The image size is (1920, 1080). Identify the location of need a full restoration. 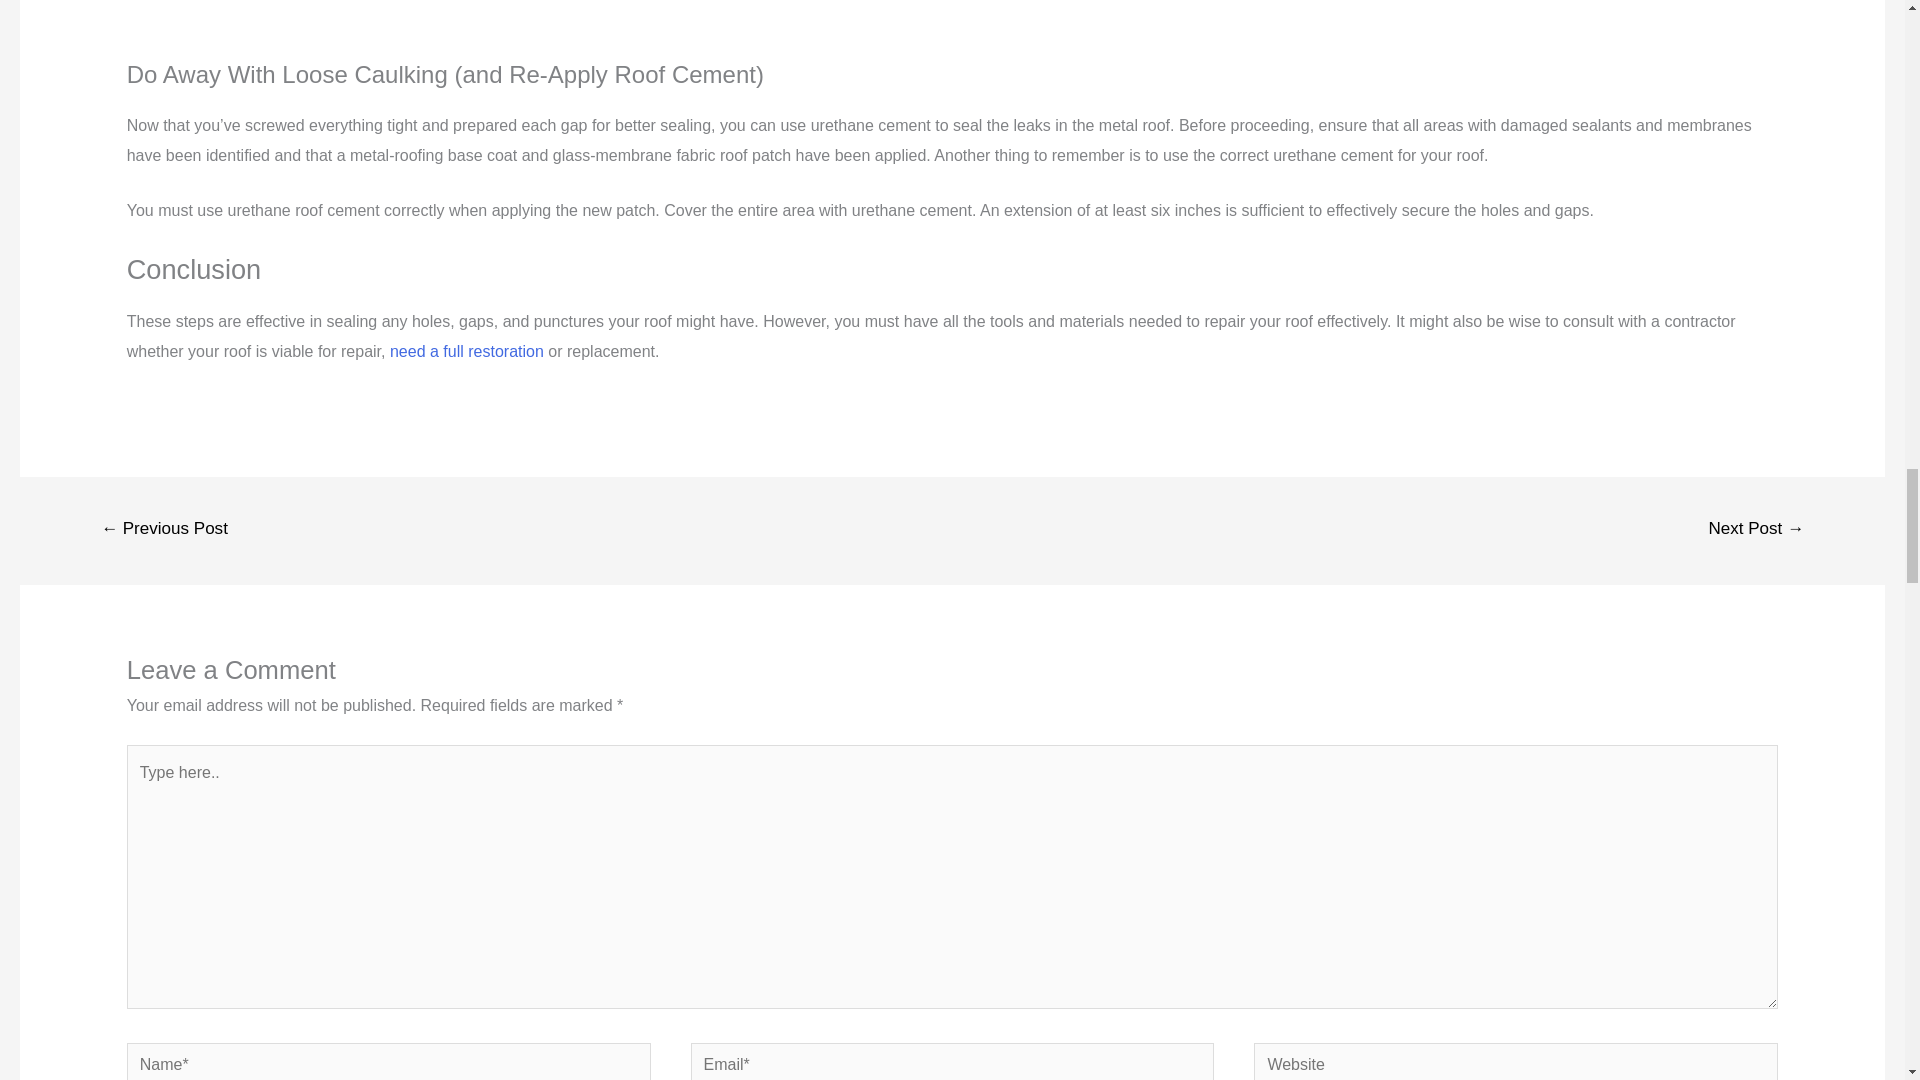
(466, 351).